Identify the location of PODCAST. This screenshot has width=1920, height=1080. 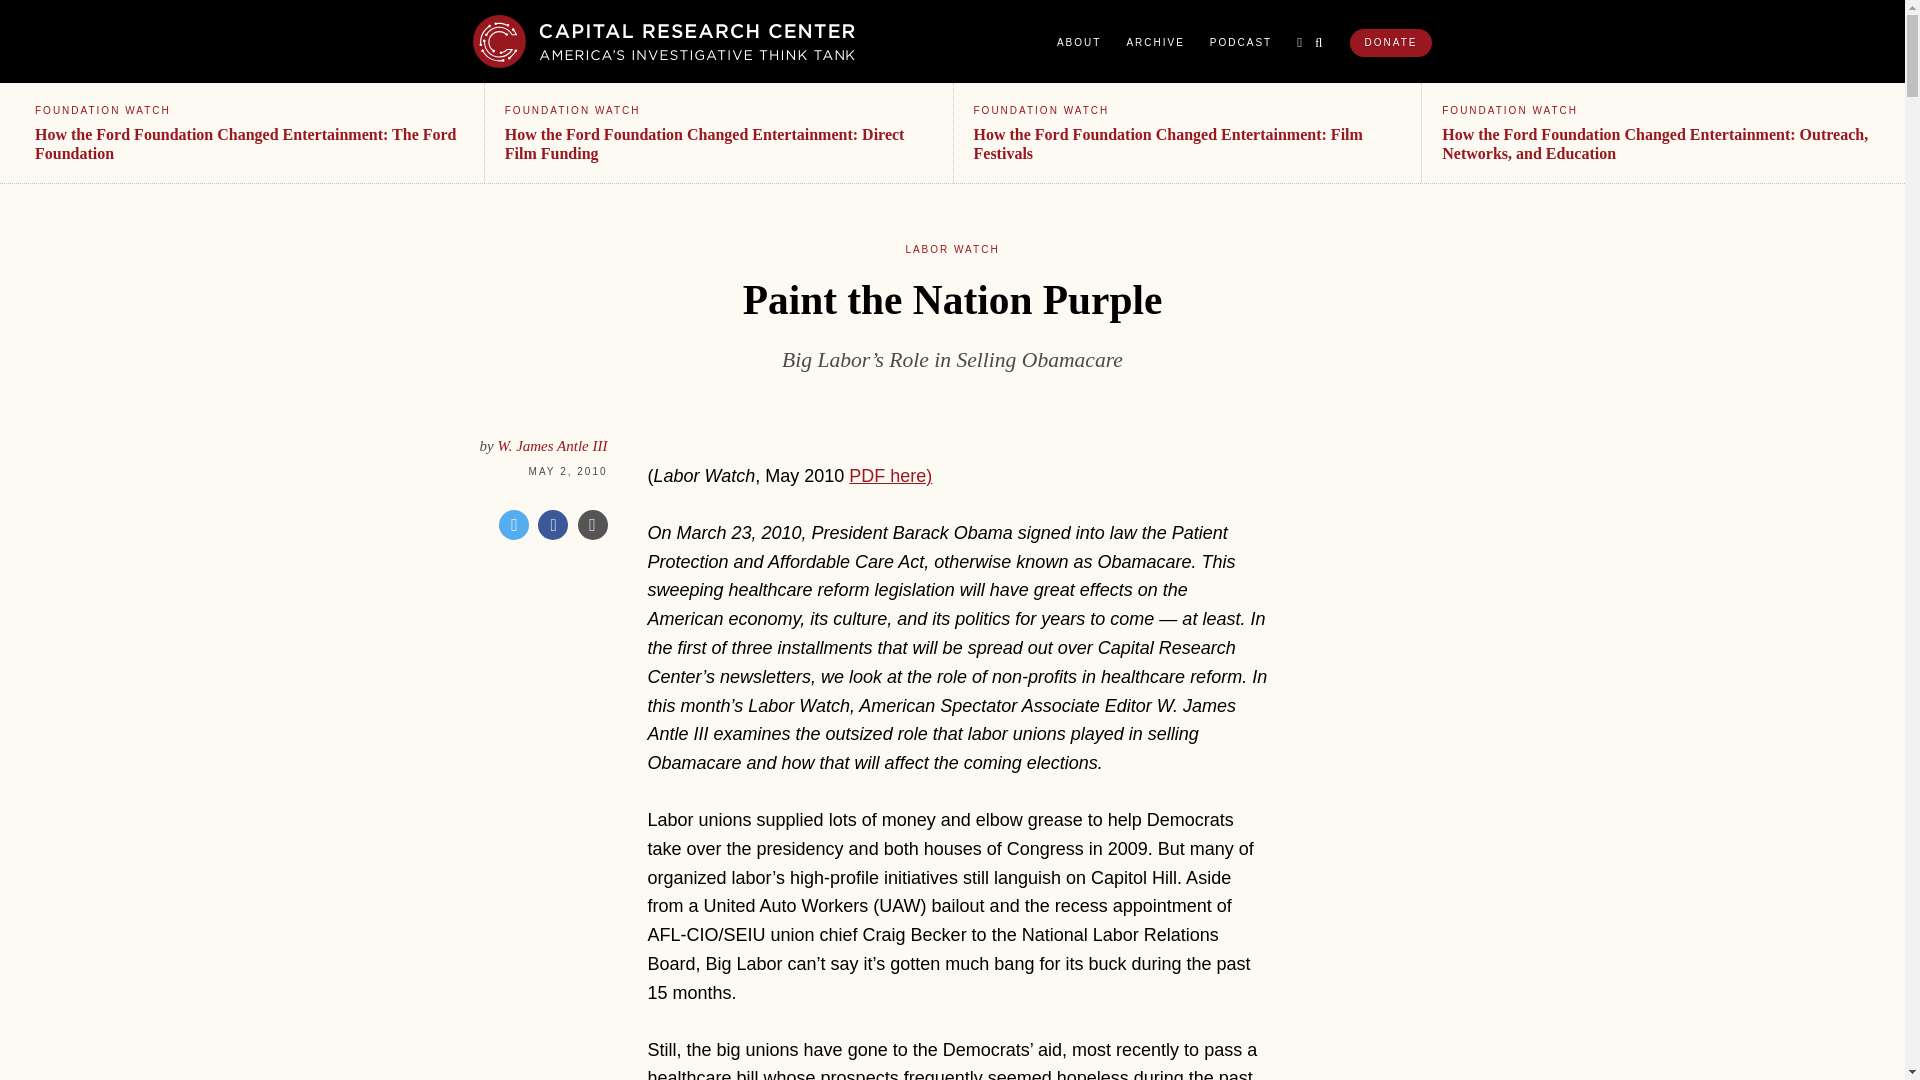
(1240, 42).